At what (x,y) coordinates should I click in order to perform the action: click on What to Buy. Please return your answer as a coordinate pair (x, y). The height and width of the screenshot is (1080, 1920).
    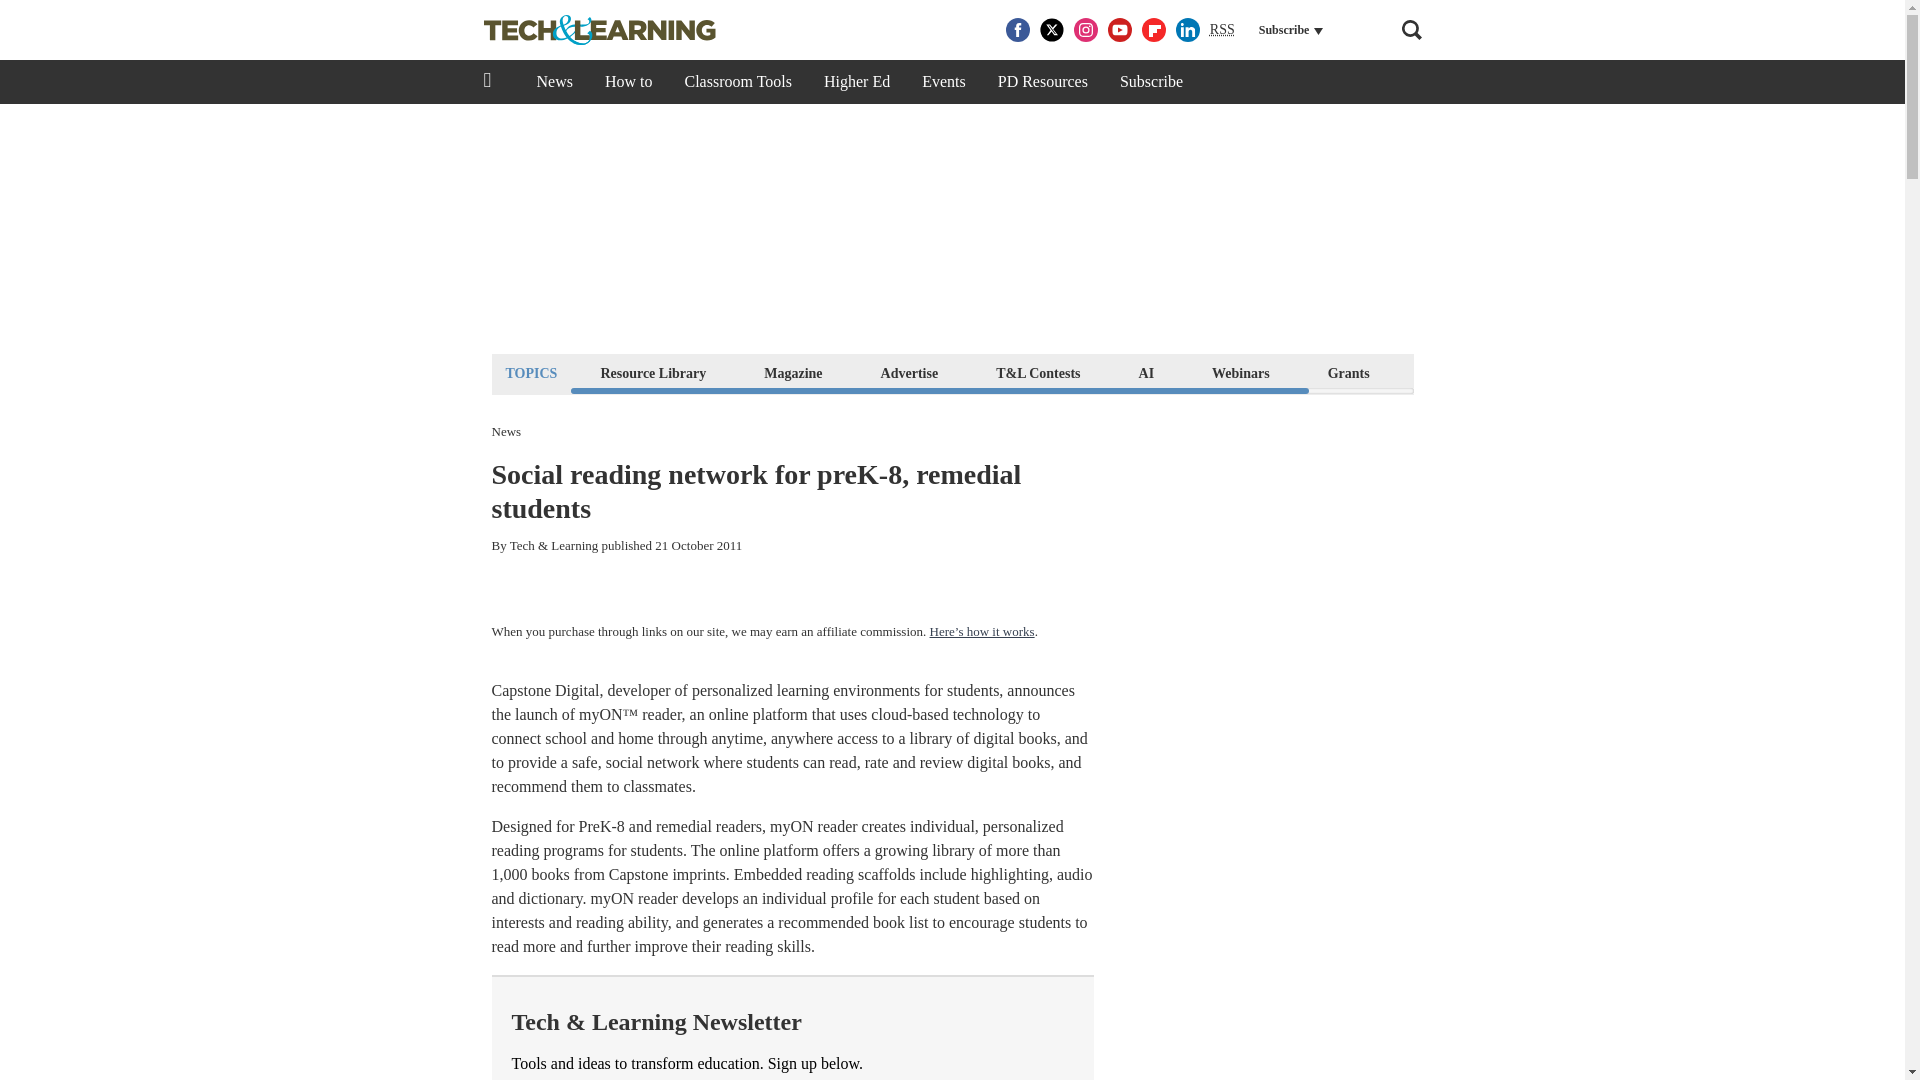
    Looking at the image, I should click on (1466, 372).